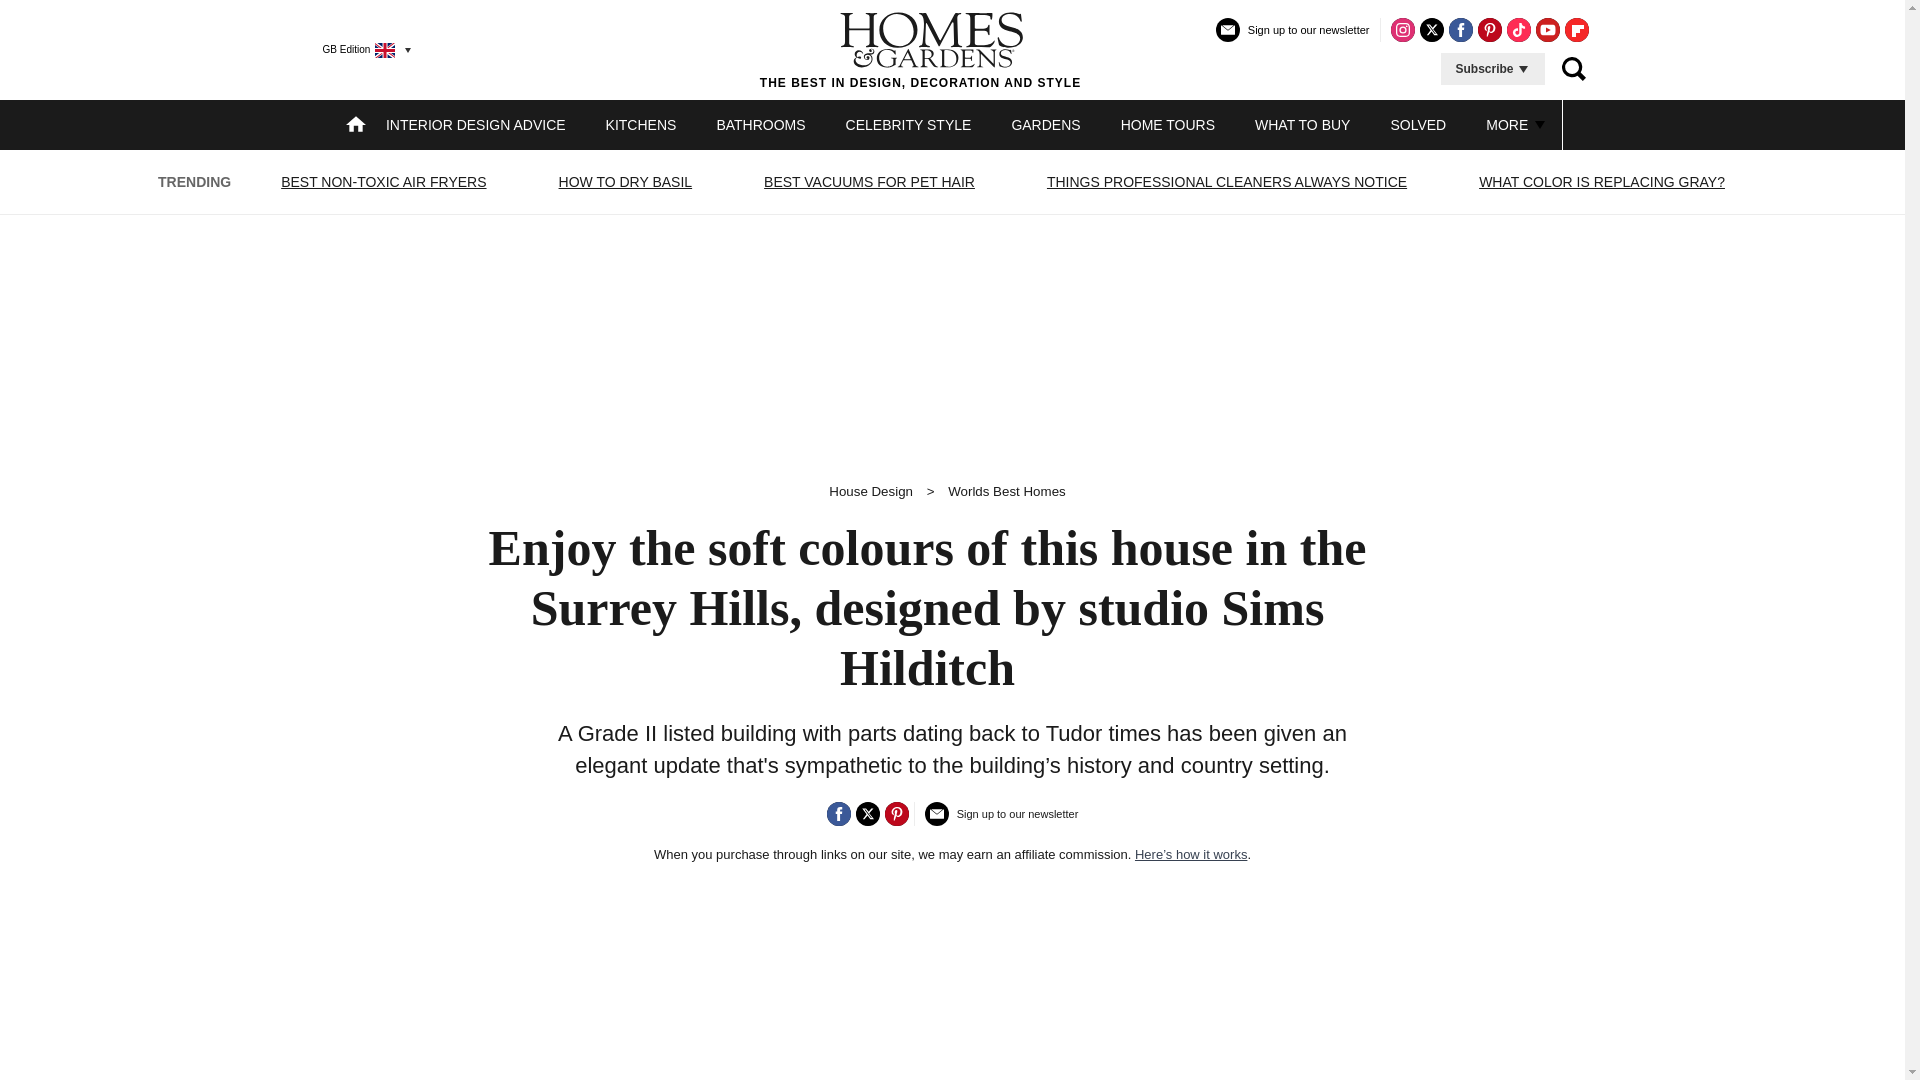 The width and height of the screenshot is (1920, 1080). Describe the element at coordinates (384, 182) in the screenshot. I see `BEST NON-TOXIC AIR FRYERS` at that location.